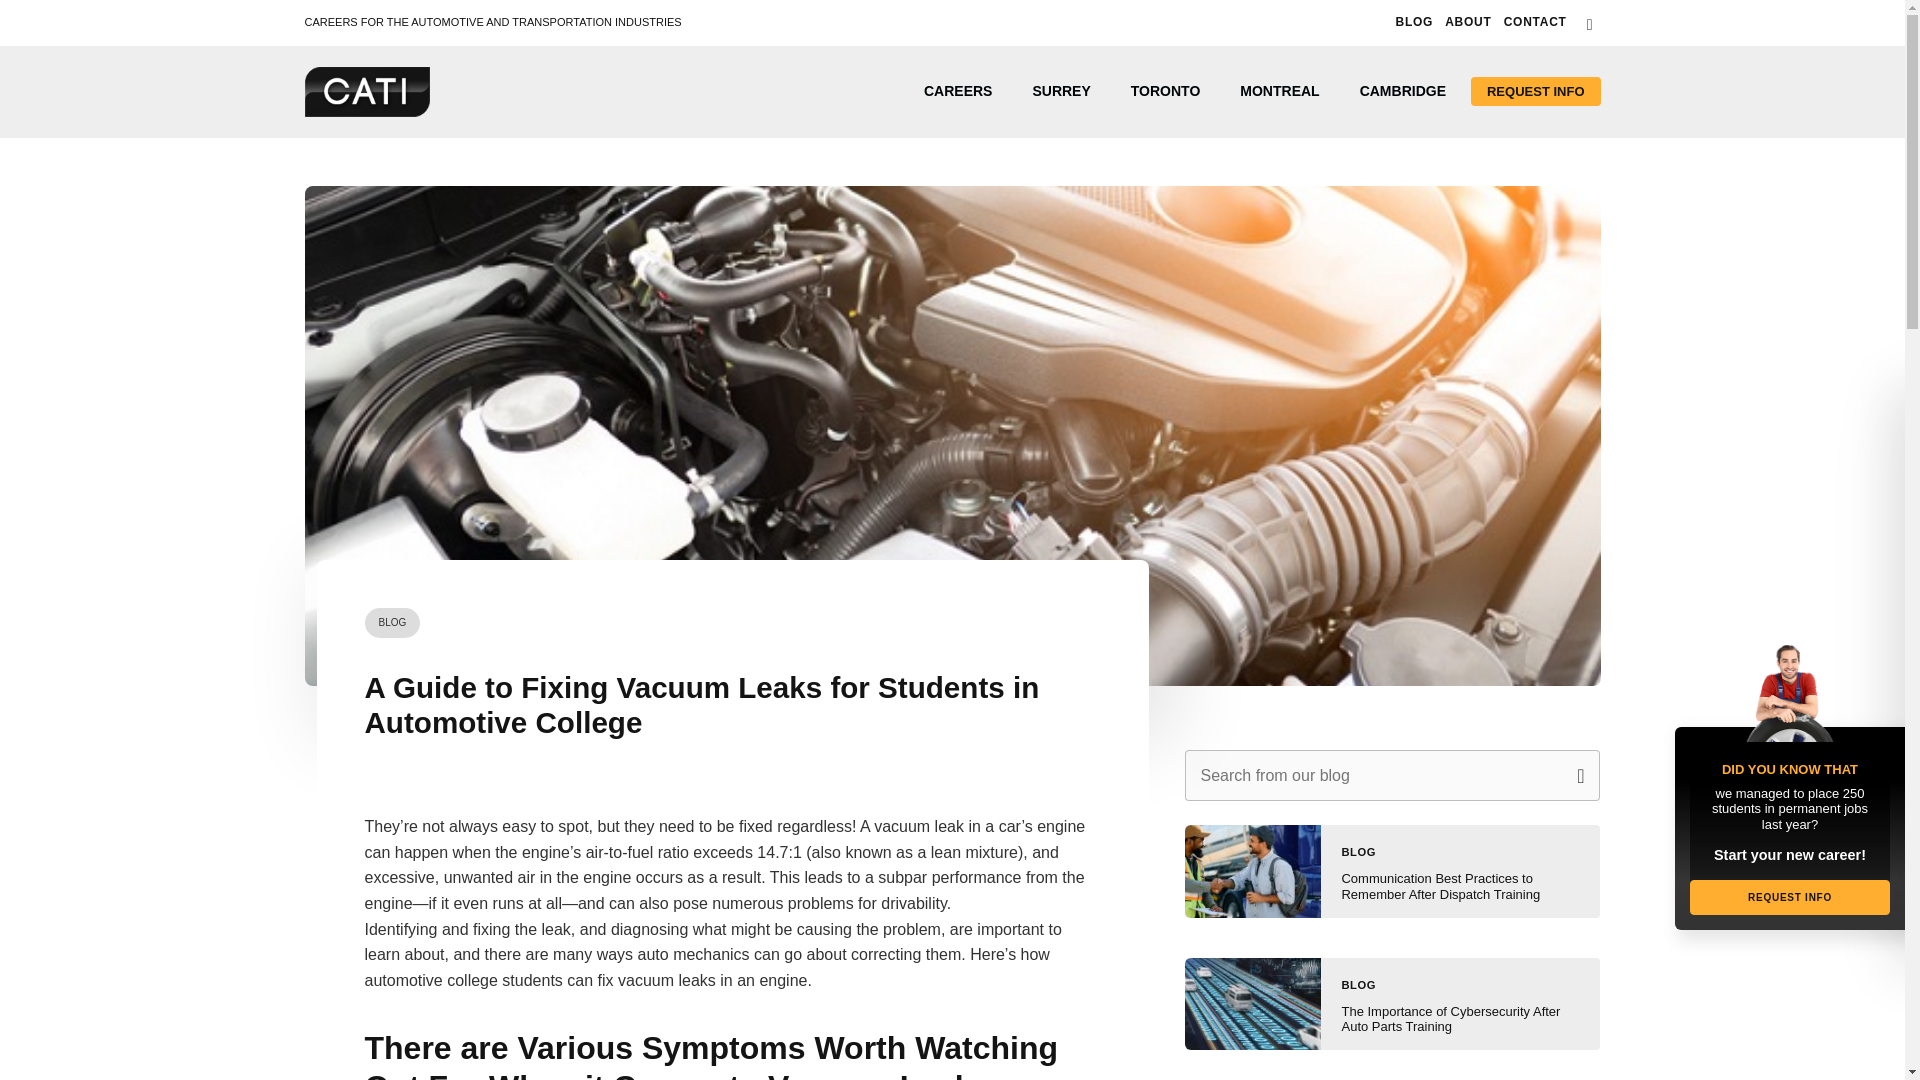 Image resolution: width=1920 pixels, height=1080 pixels. Describe the element at coordinates (1414, 22) in the screenshot. I see `Blog` at that location.